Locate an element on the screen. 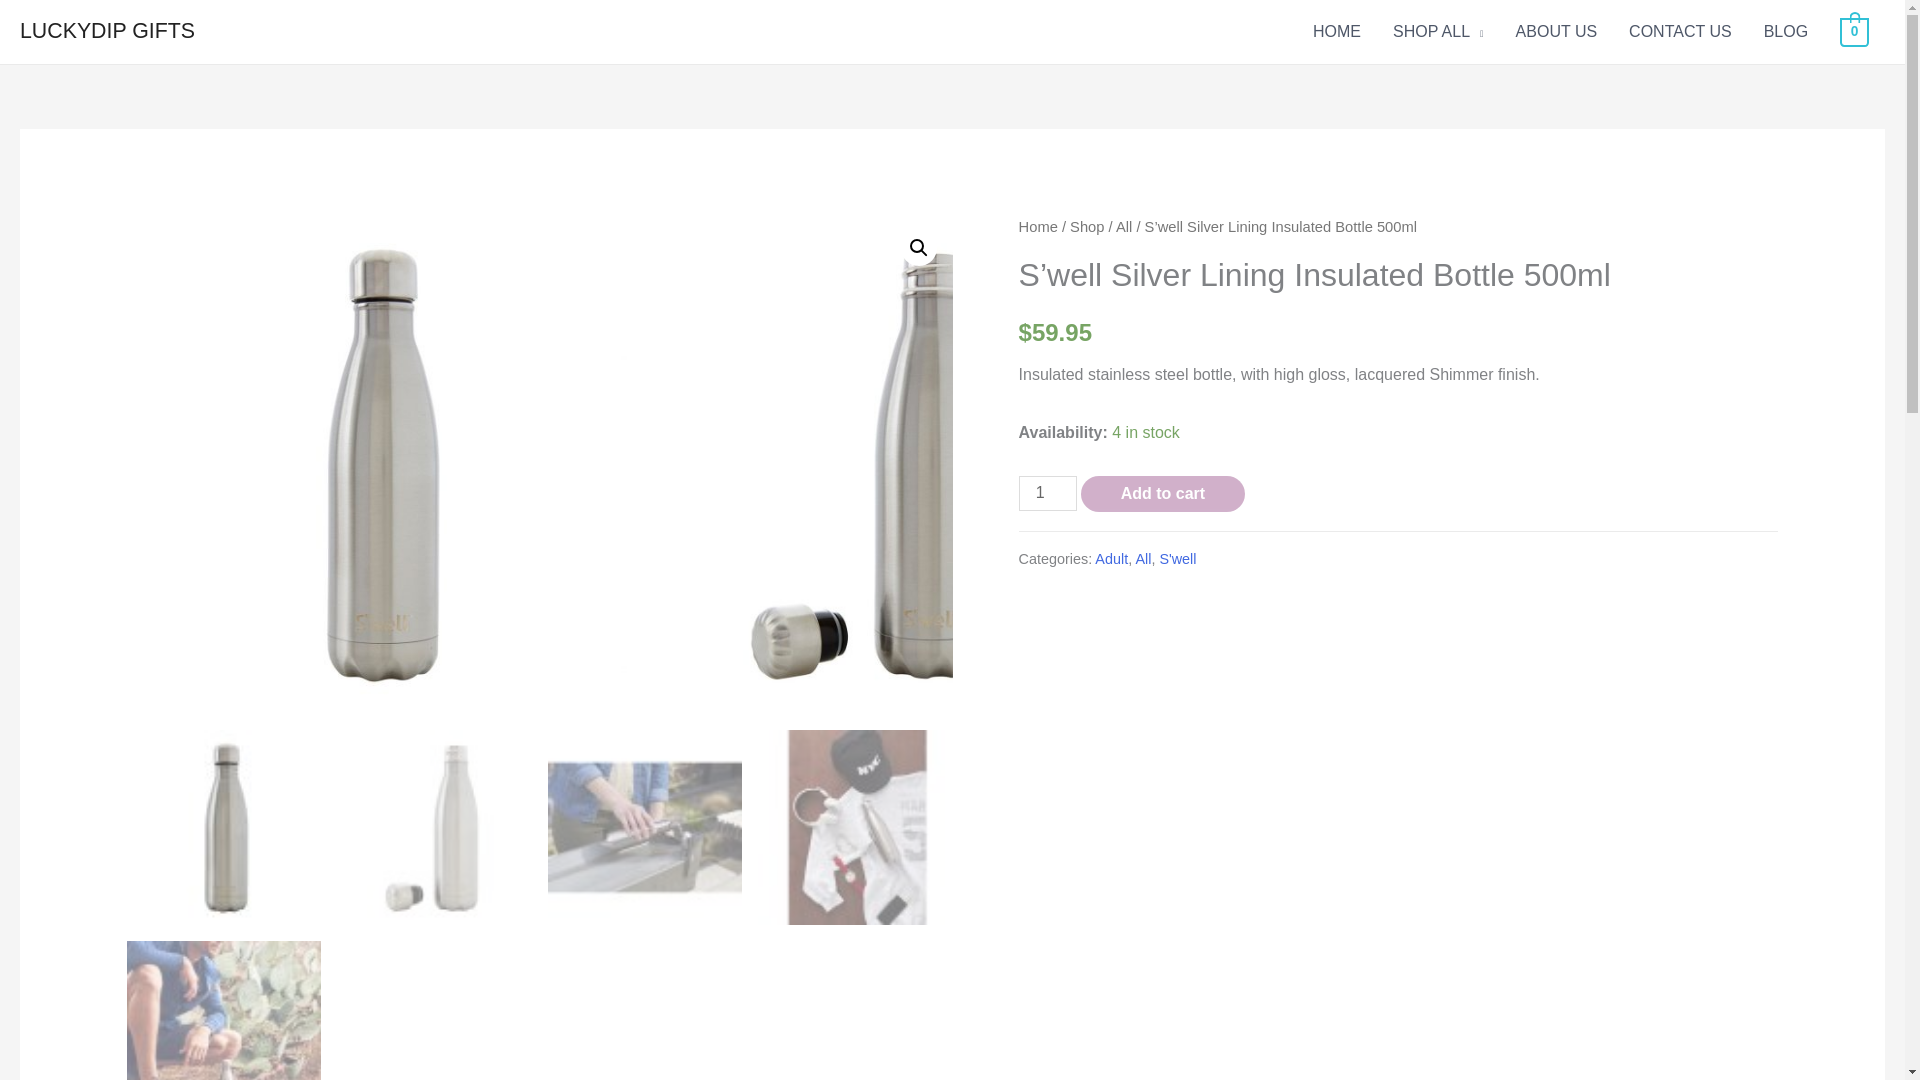 The height and width of the screenshot is (1080, 1920). ABOUT US is located at coordinates (1556, 32).